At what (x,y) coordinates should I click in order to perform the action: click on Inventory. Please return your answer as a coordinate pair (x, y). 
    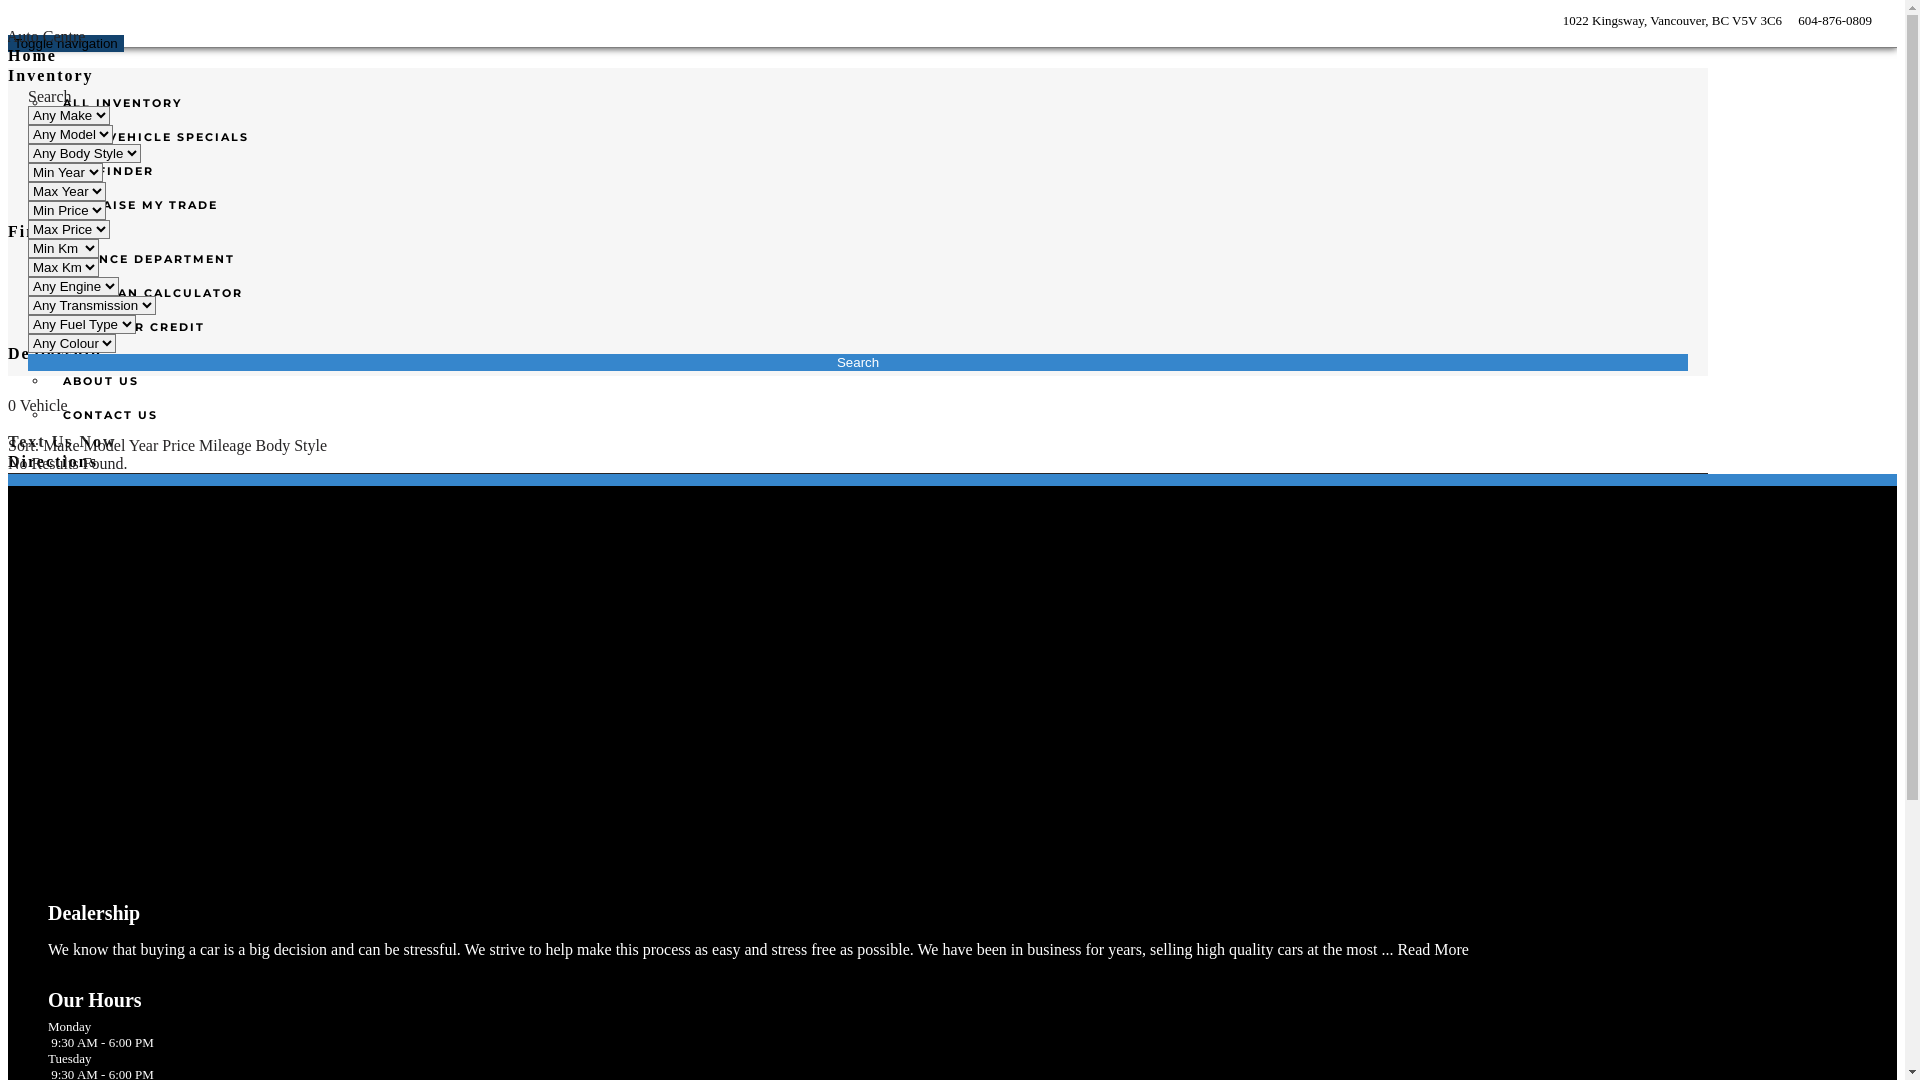
    Looking at the image, I should click on (51, 76).